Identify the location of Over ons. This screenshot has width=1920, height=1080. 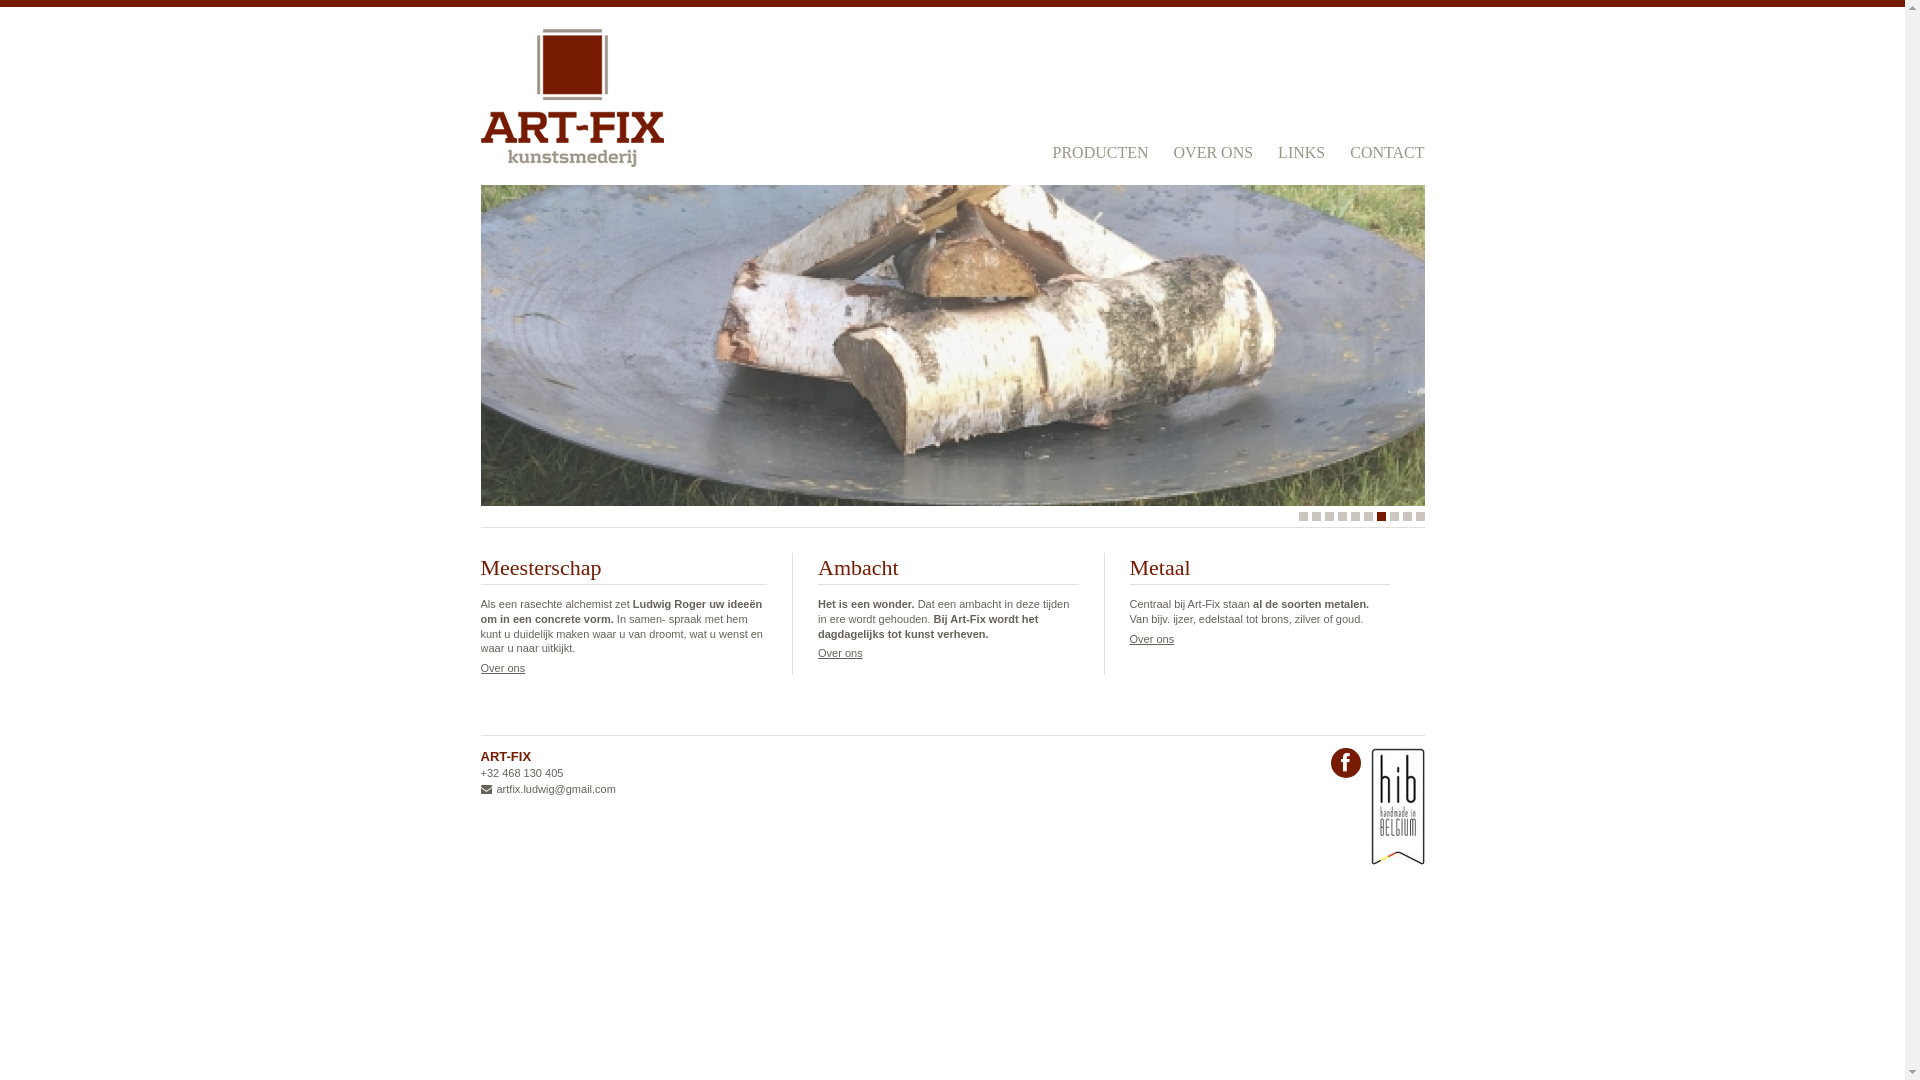
(502, 668).